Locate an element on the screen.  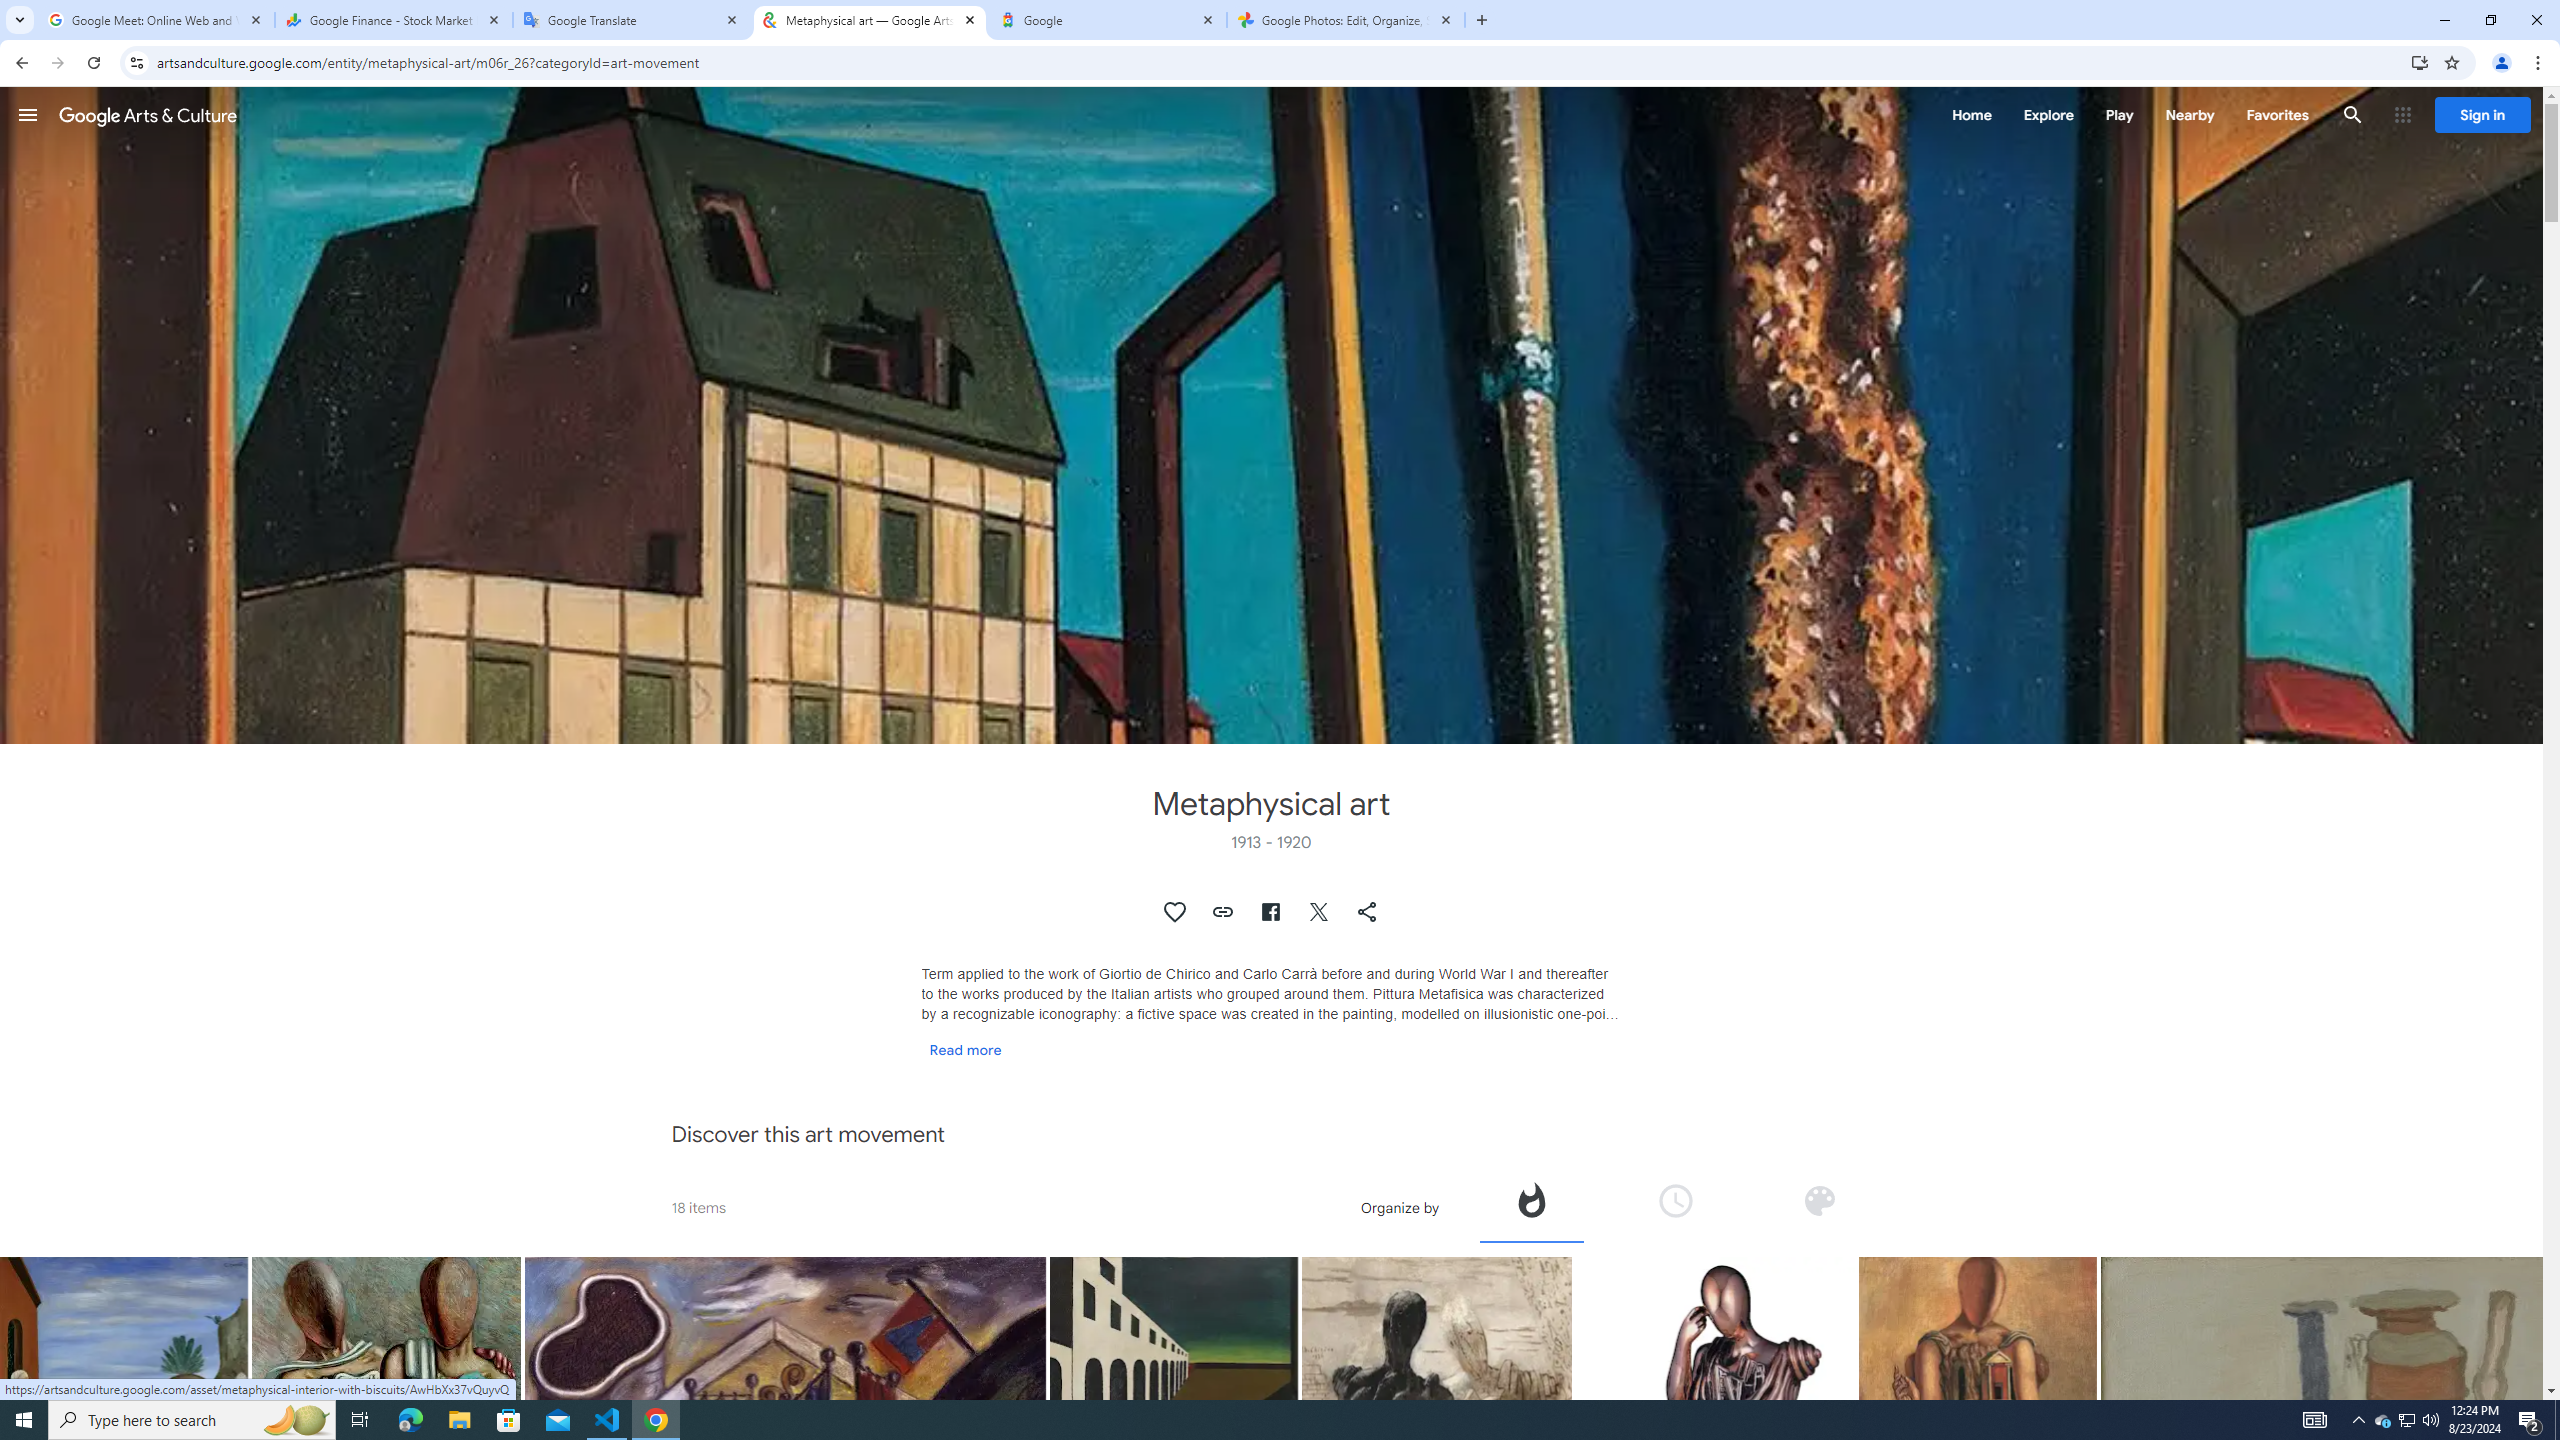
Favorites is located at coordinates (2276, 114).